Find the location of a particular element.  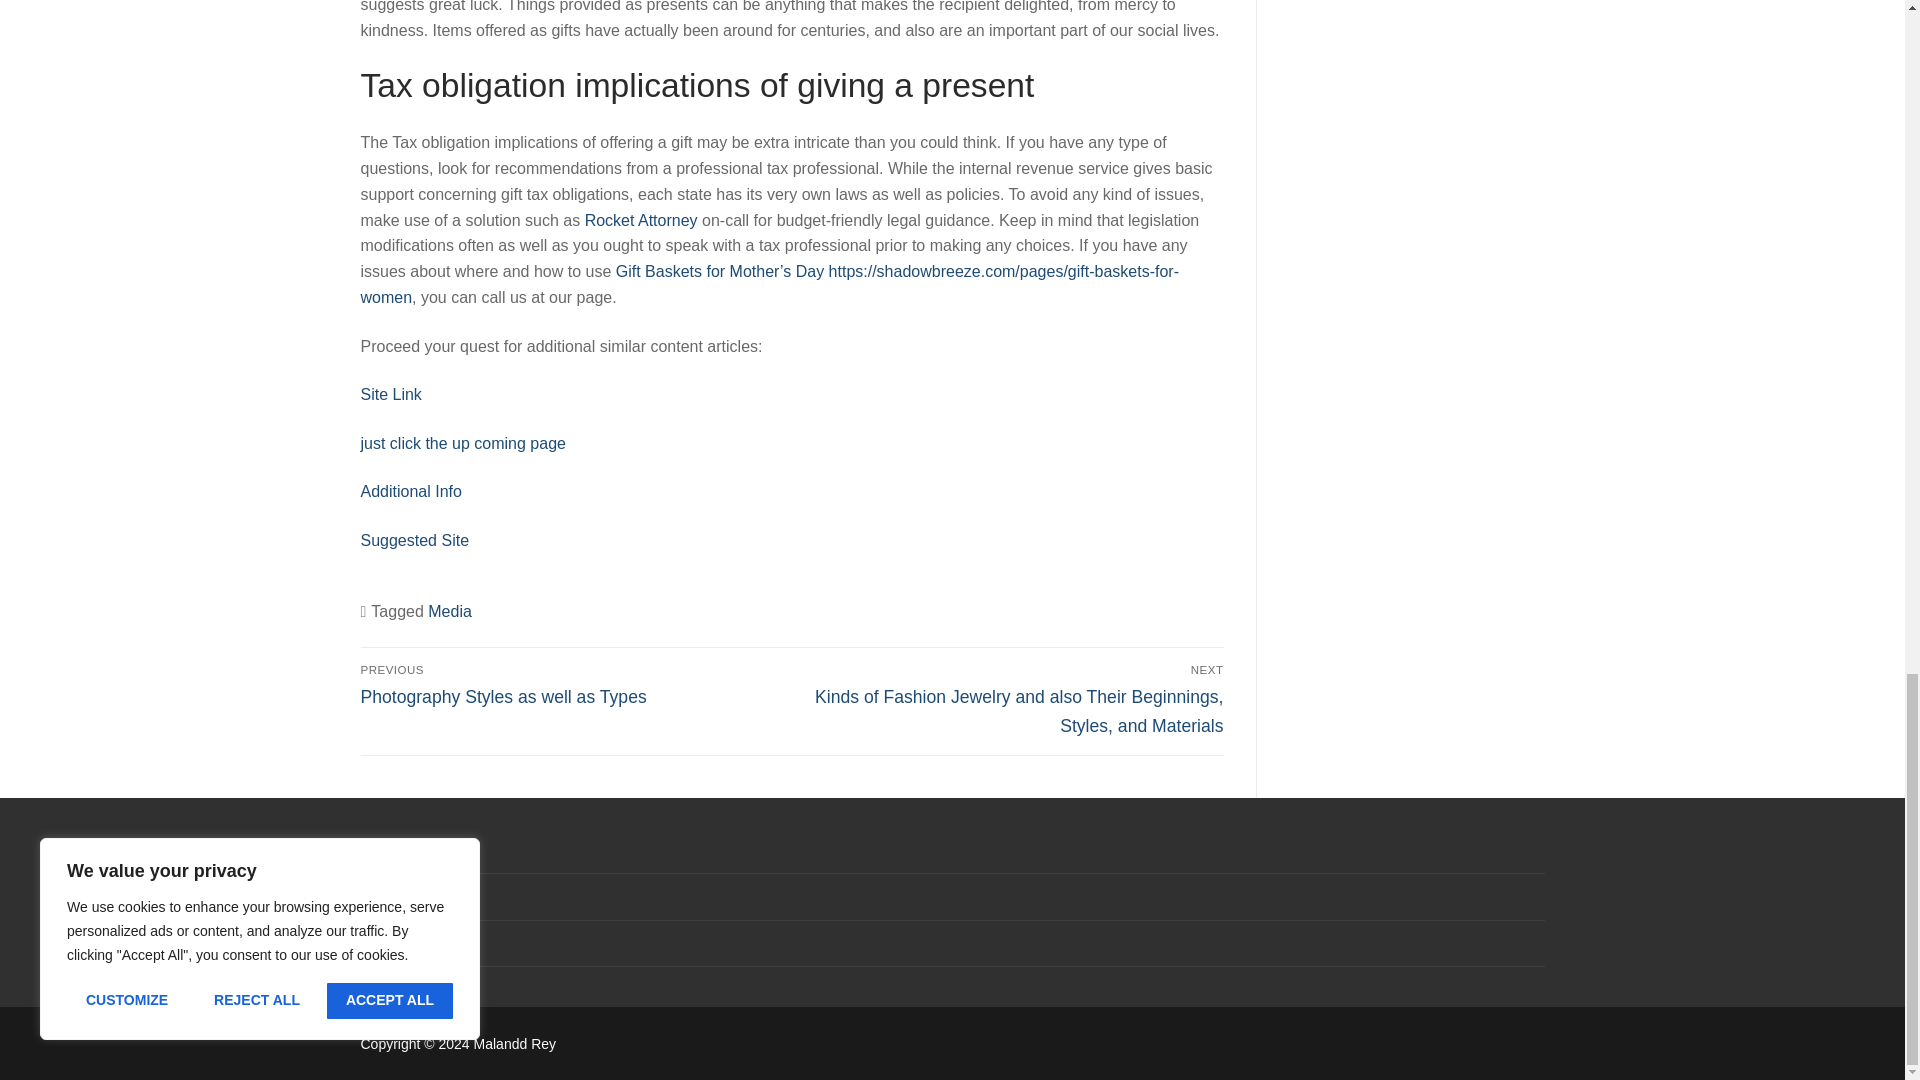

Suggested Site is located at coordinates (414, 540).